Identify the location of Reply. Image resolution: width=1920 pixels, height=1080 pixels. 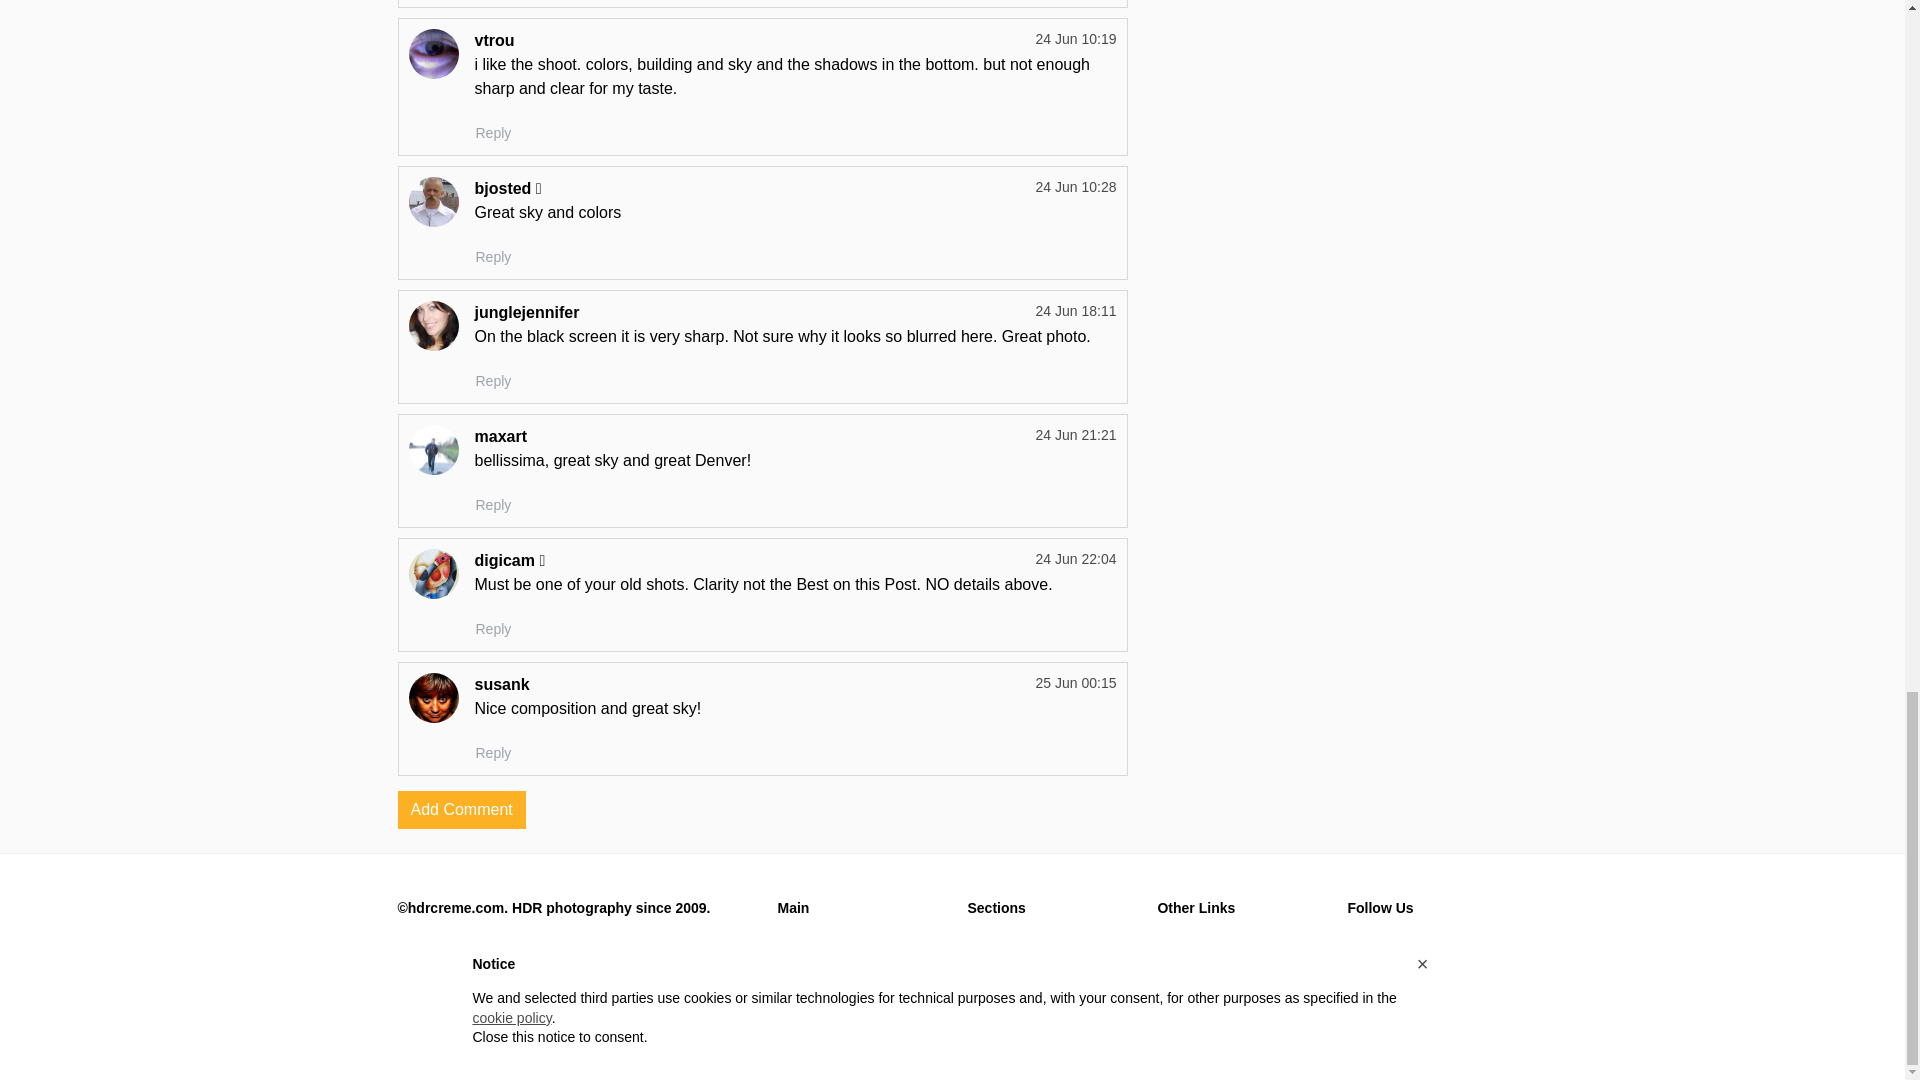
(493, 382).